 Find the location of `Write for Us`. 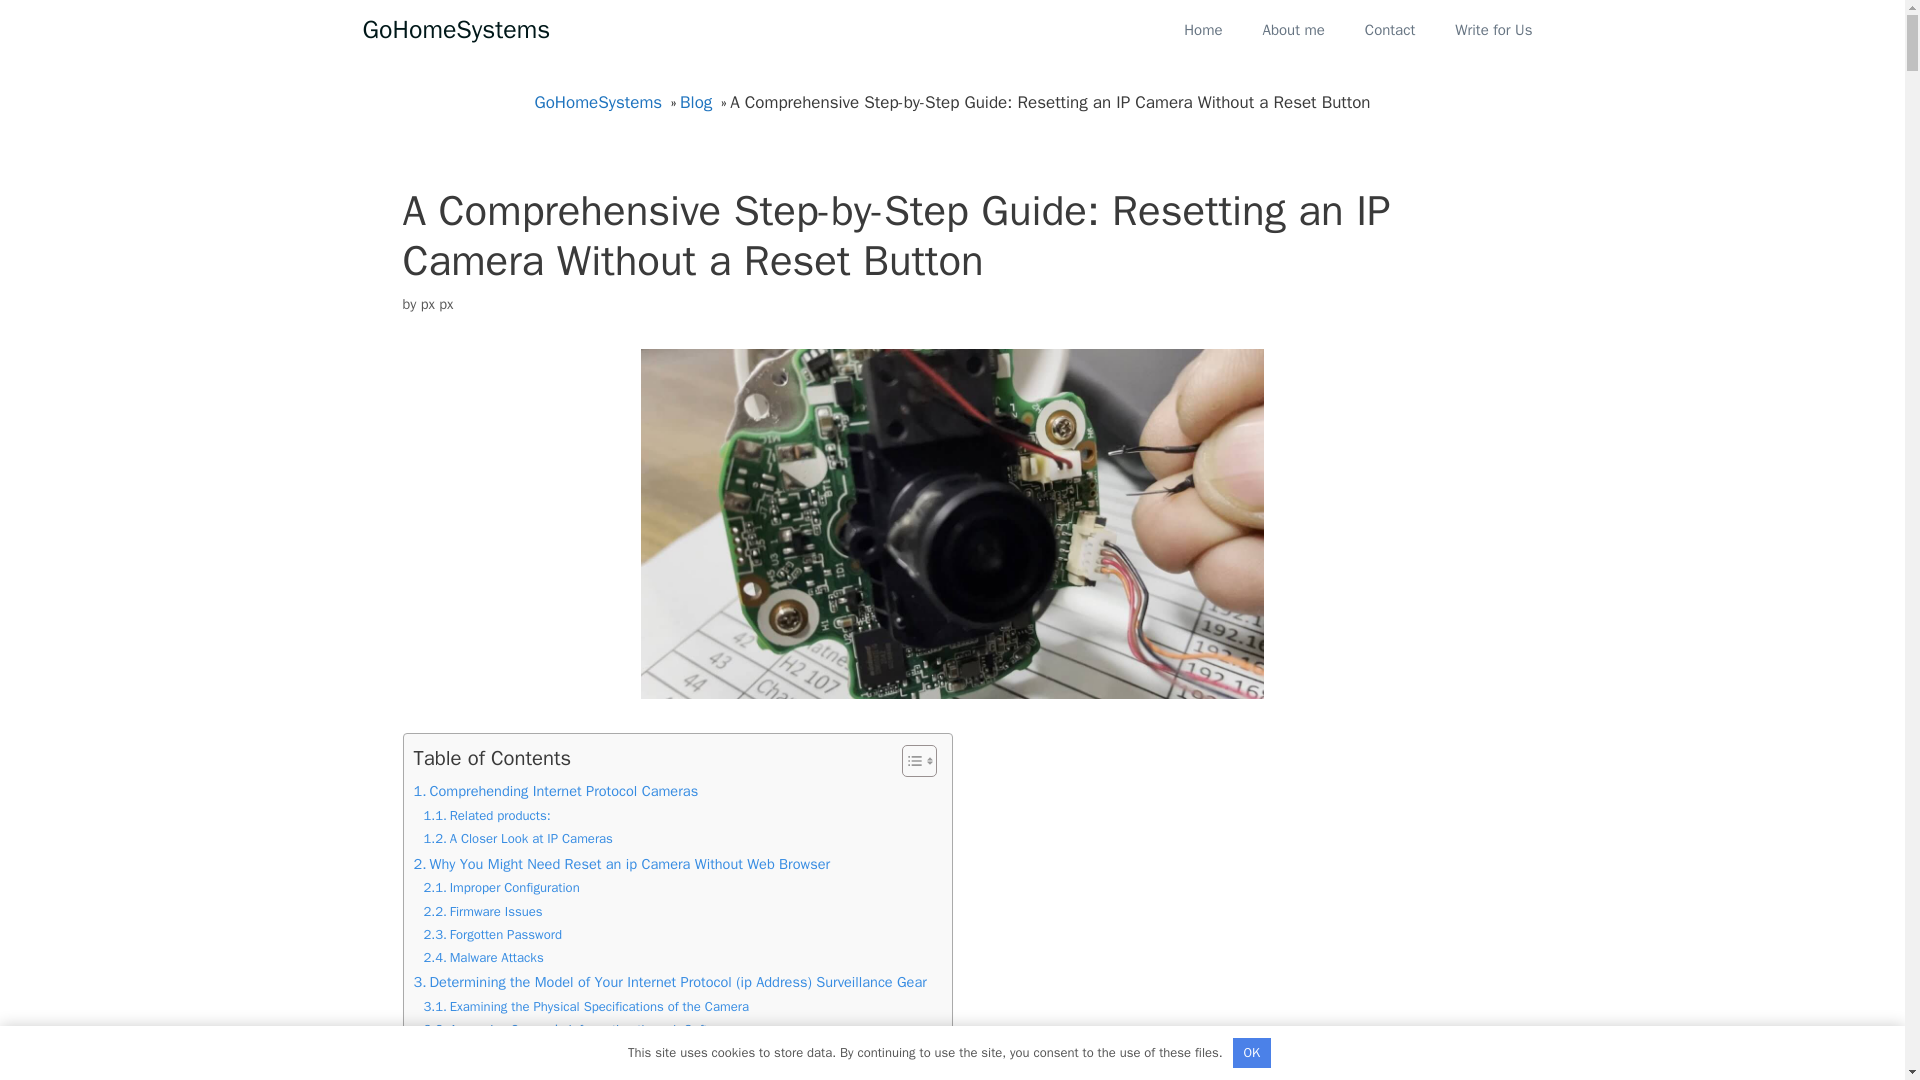

Write for Us is located at coordinates (1492, 30).